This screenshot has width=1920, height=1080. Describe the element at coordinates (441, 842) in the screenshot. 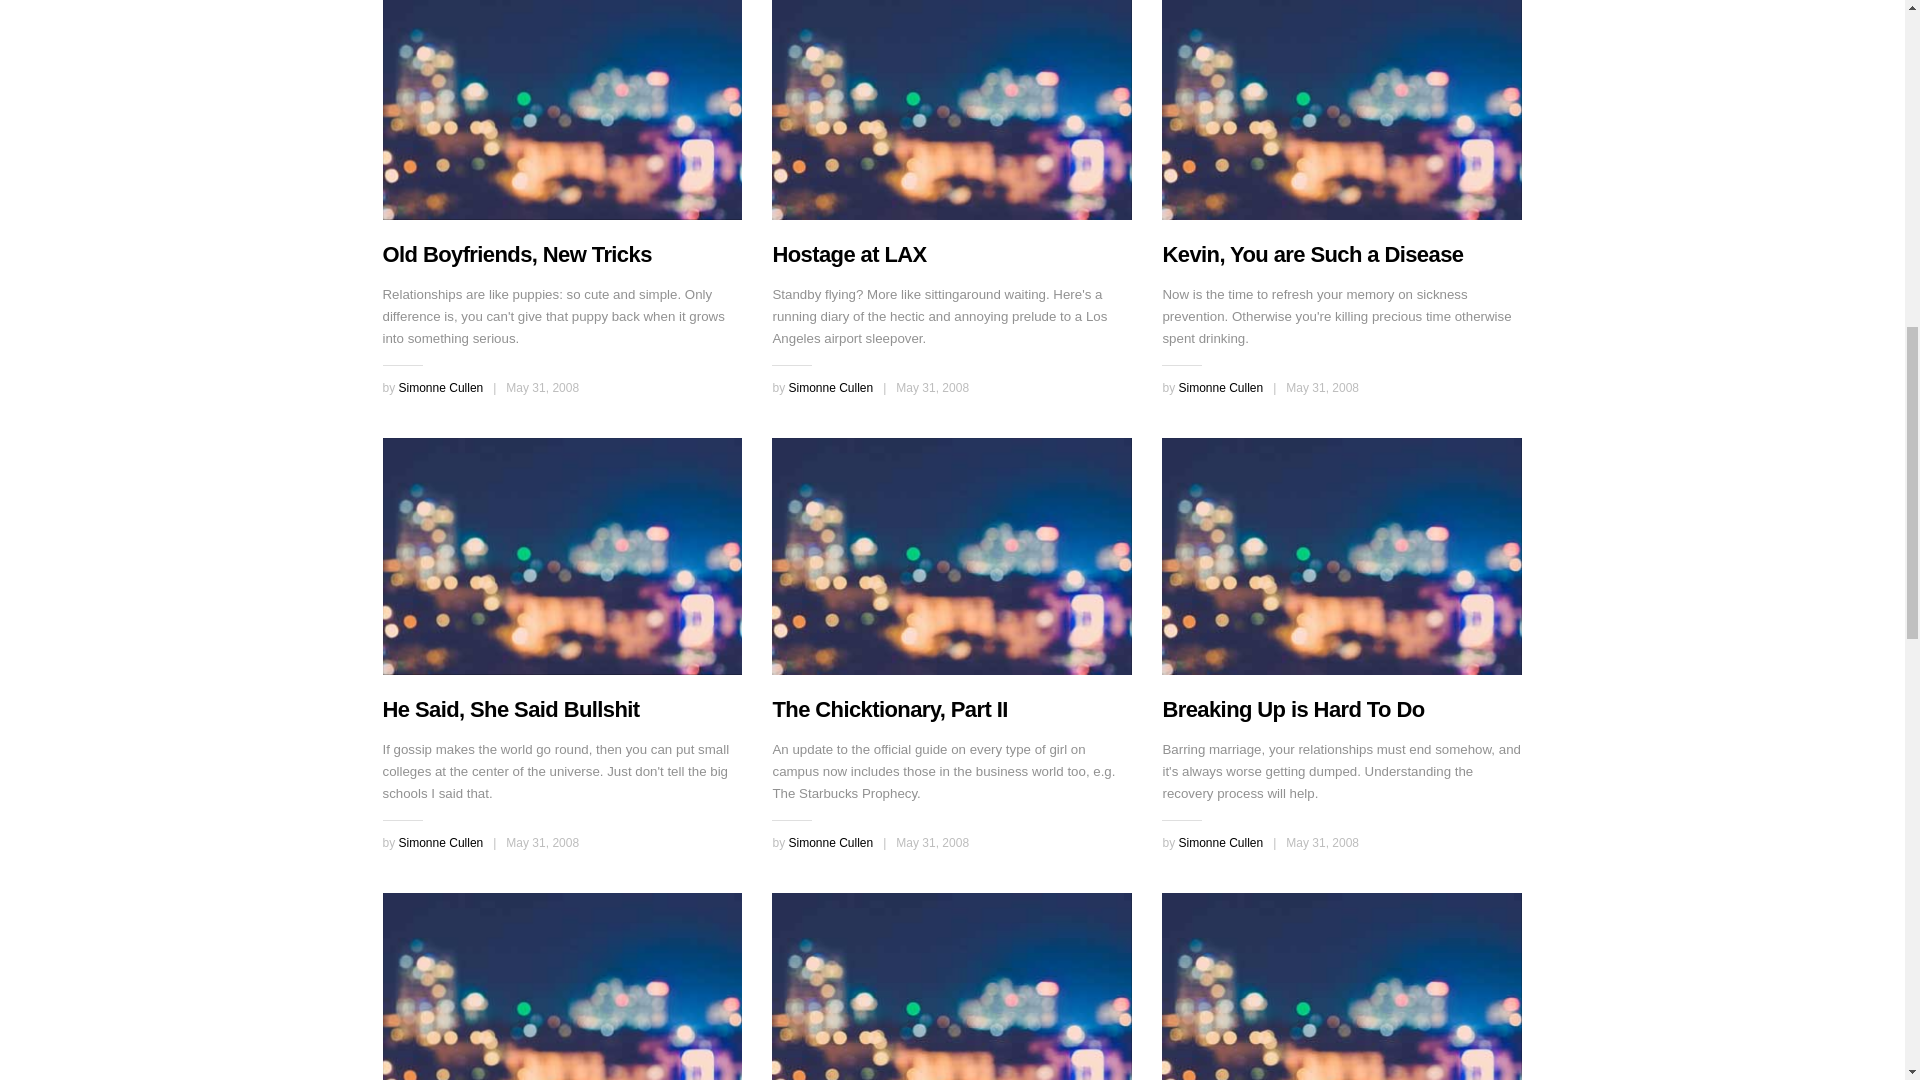

I see `Simonne Cullen` at that location.